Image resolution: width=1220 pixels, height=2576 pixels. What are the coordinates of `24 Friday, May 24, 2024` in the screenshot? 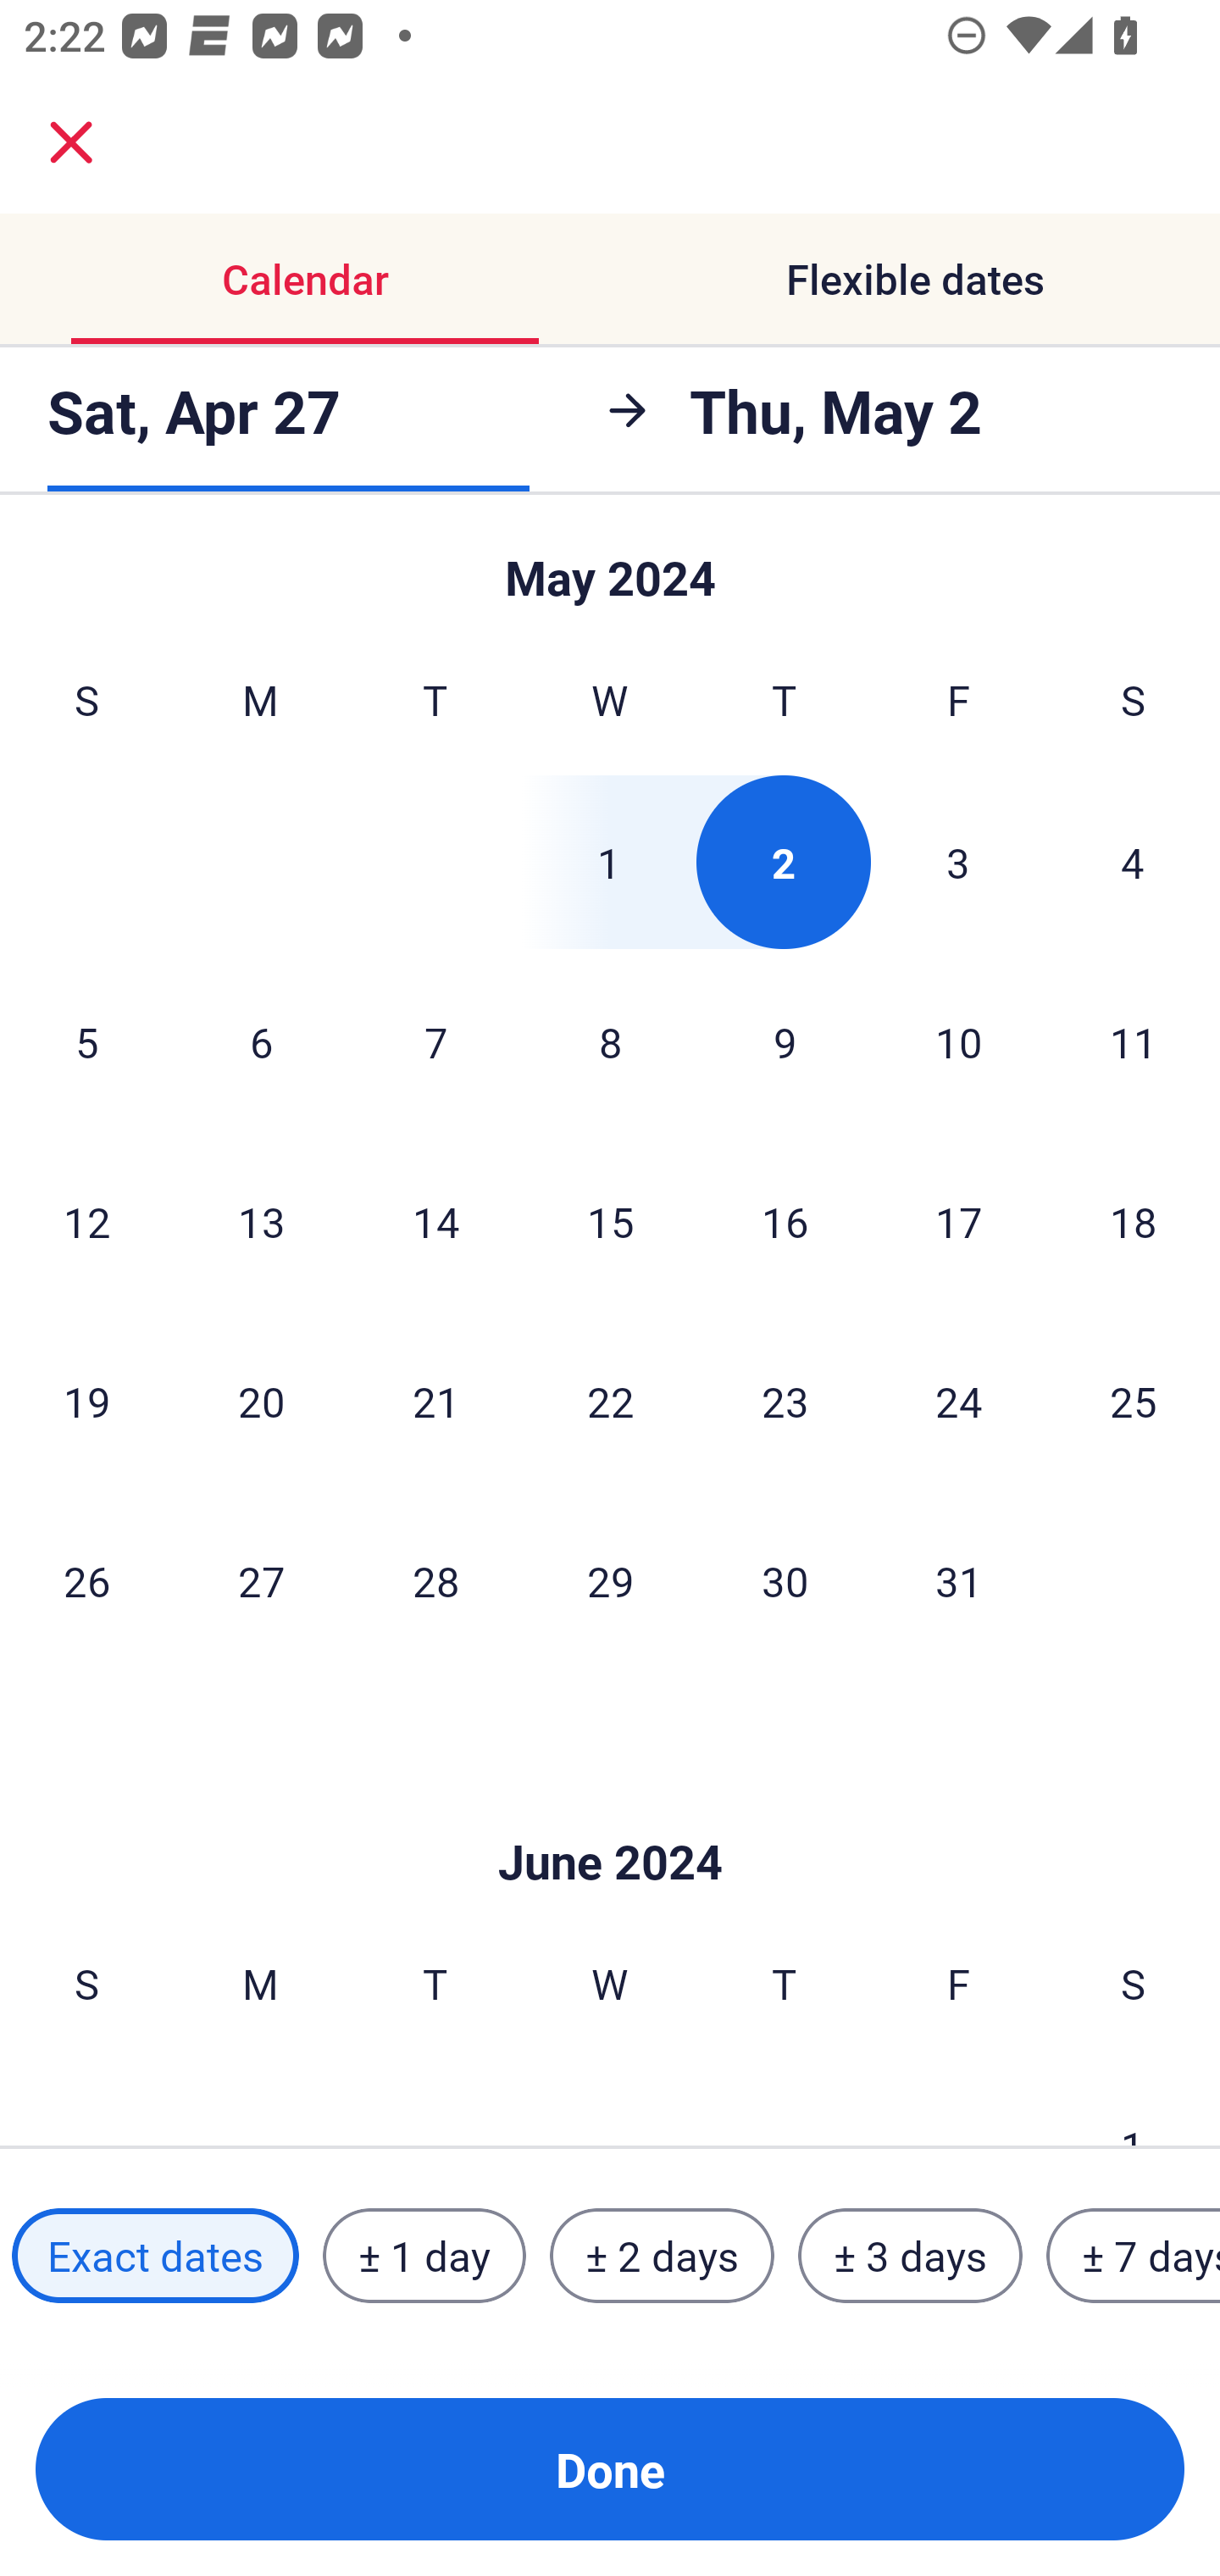 It's located at (959, 1402).